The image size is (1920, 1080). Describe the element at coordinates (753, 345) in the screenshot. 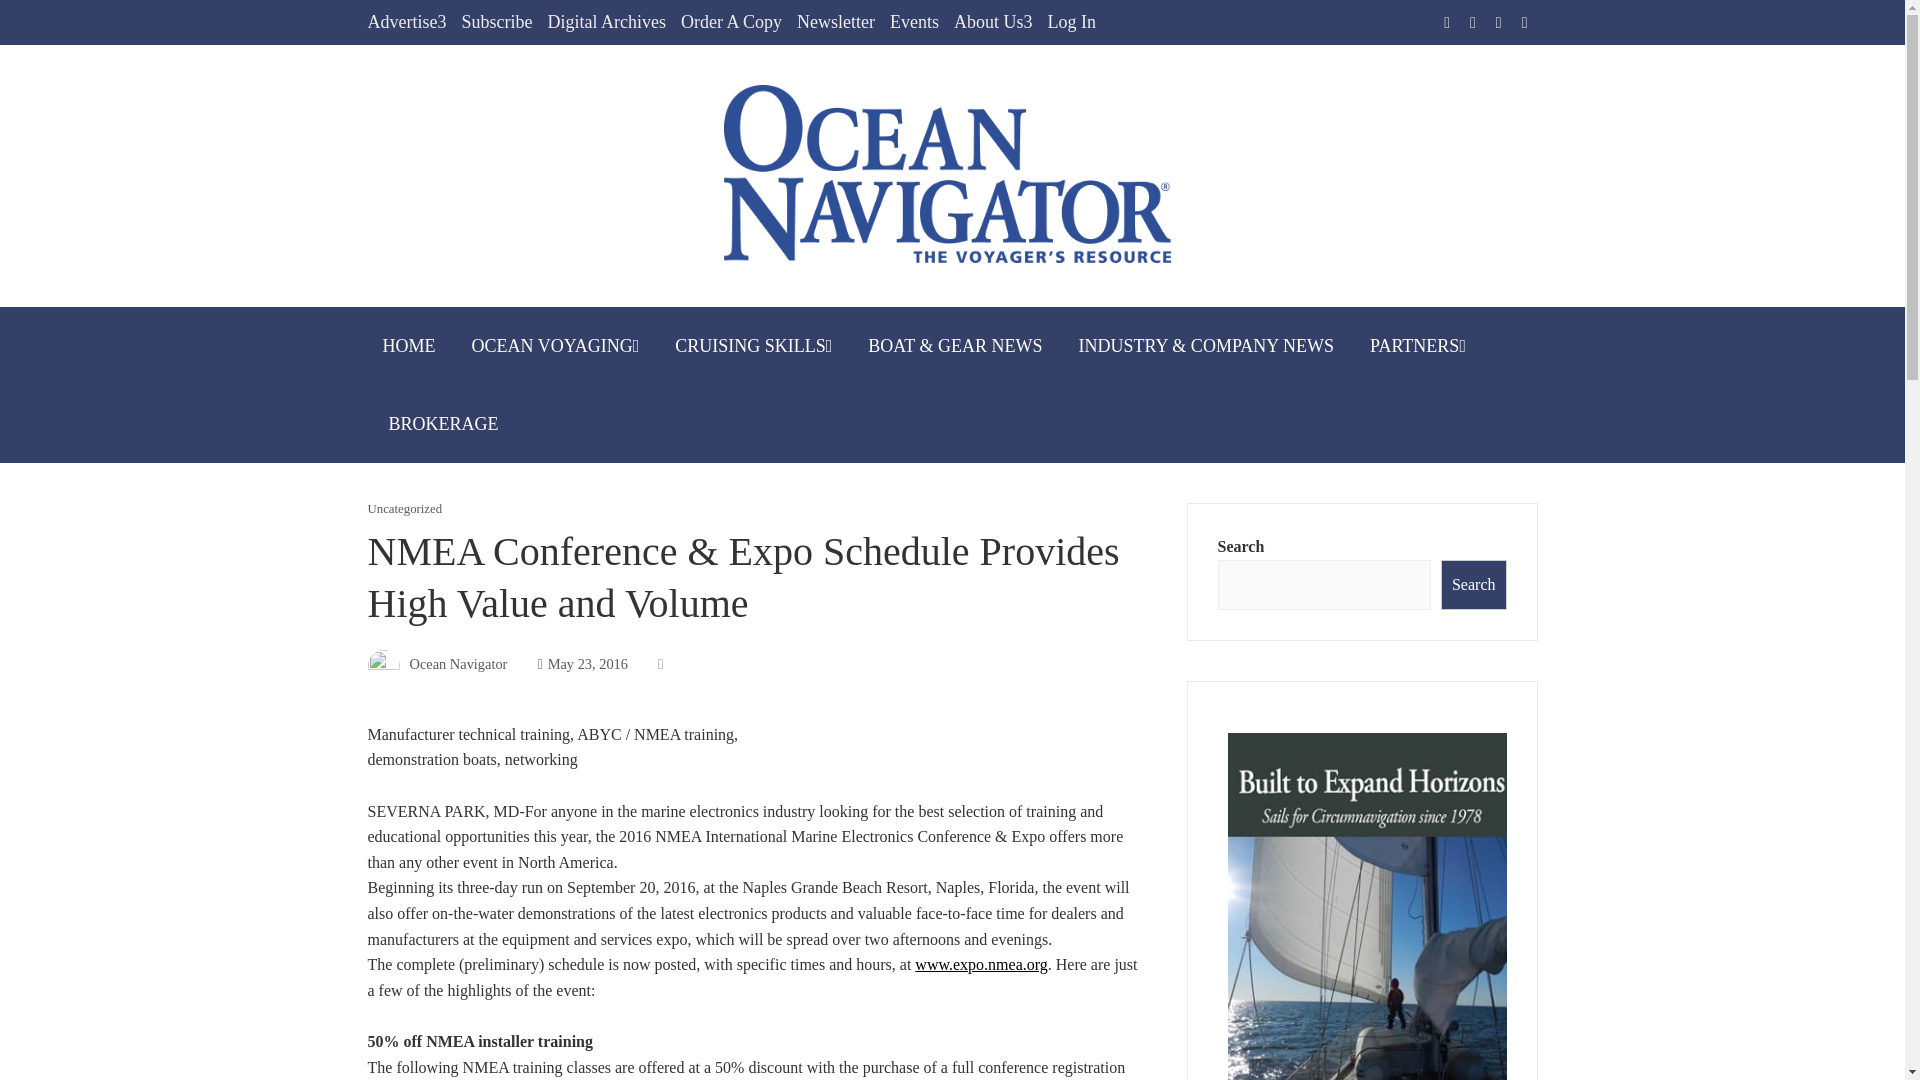

I see `CRUISING SKILLS` at that location.